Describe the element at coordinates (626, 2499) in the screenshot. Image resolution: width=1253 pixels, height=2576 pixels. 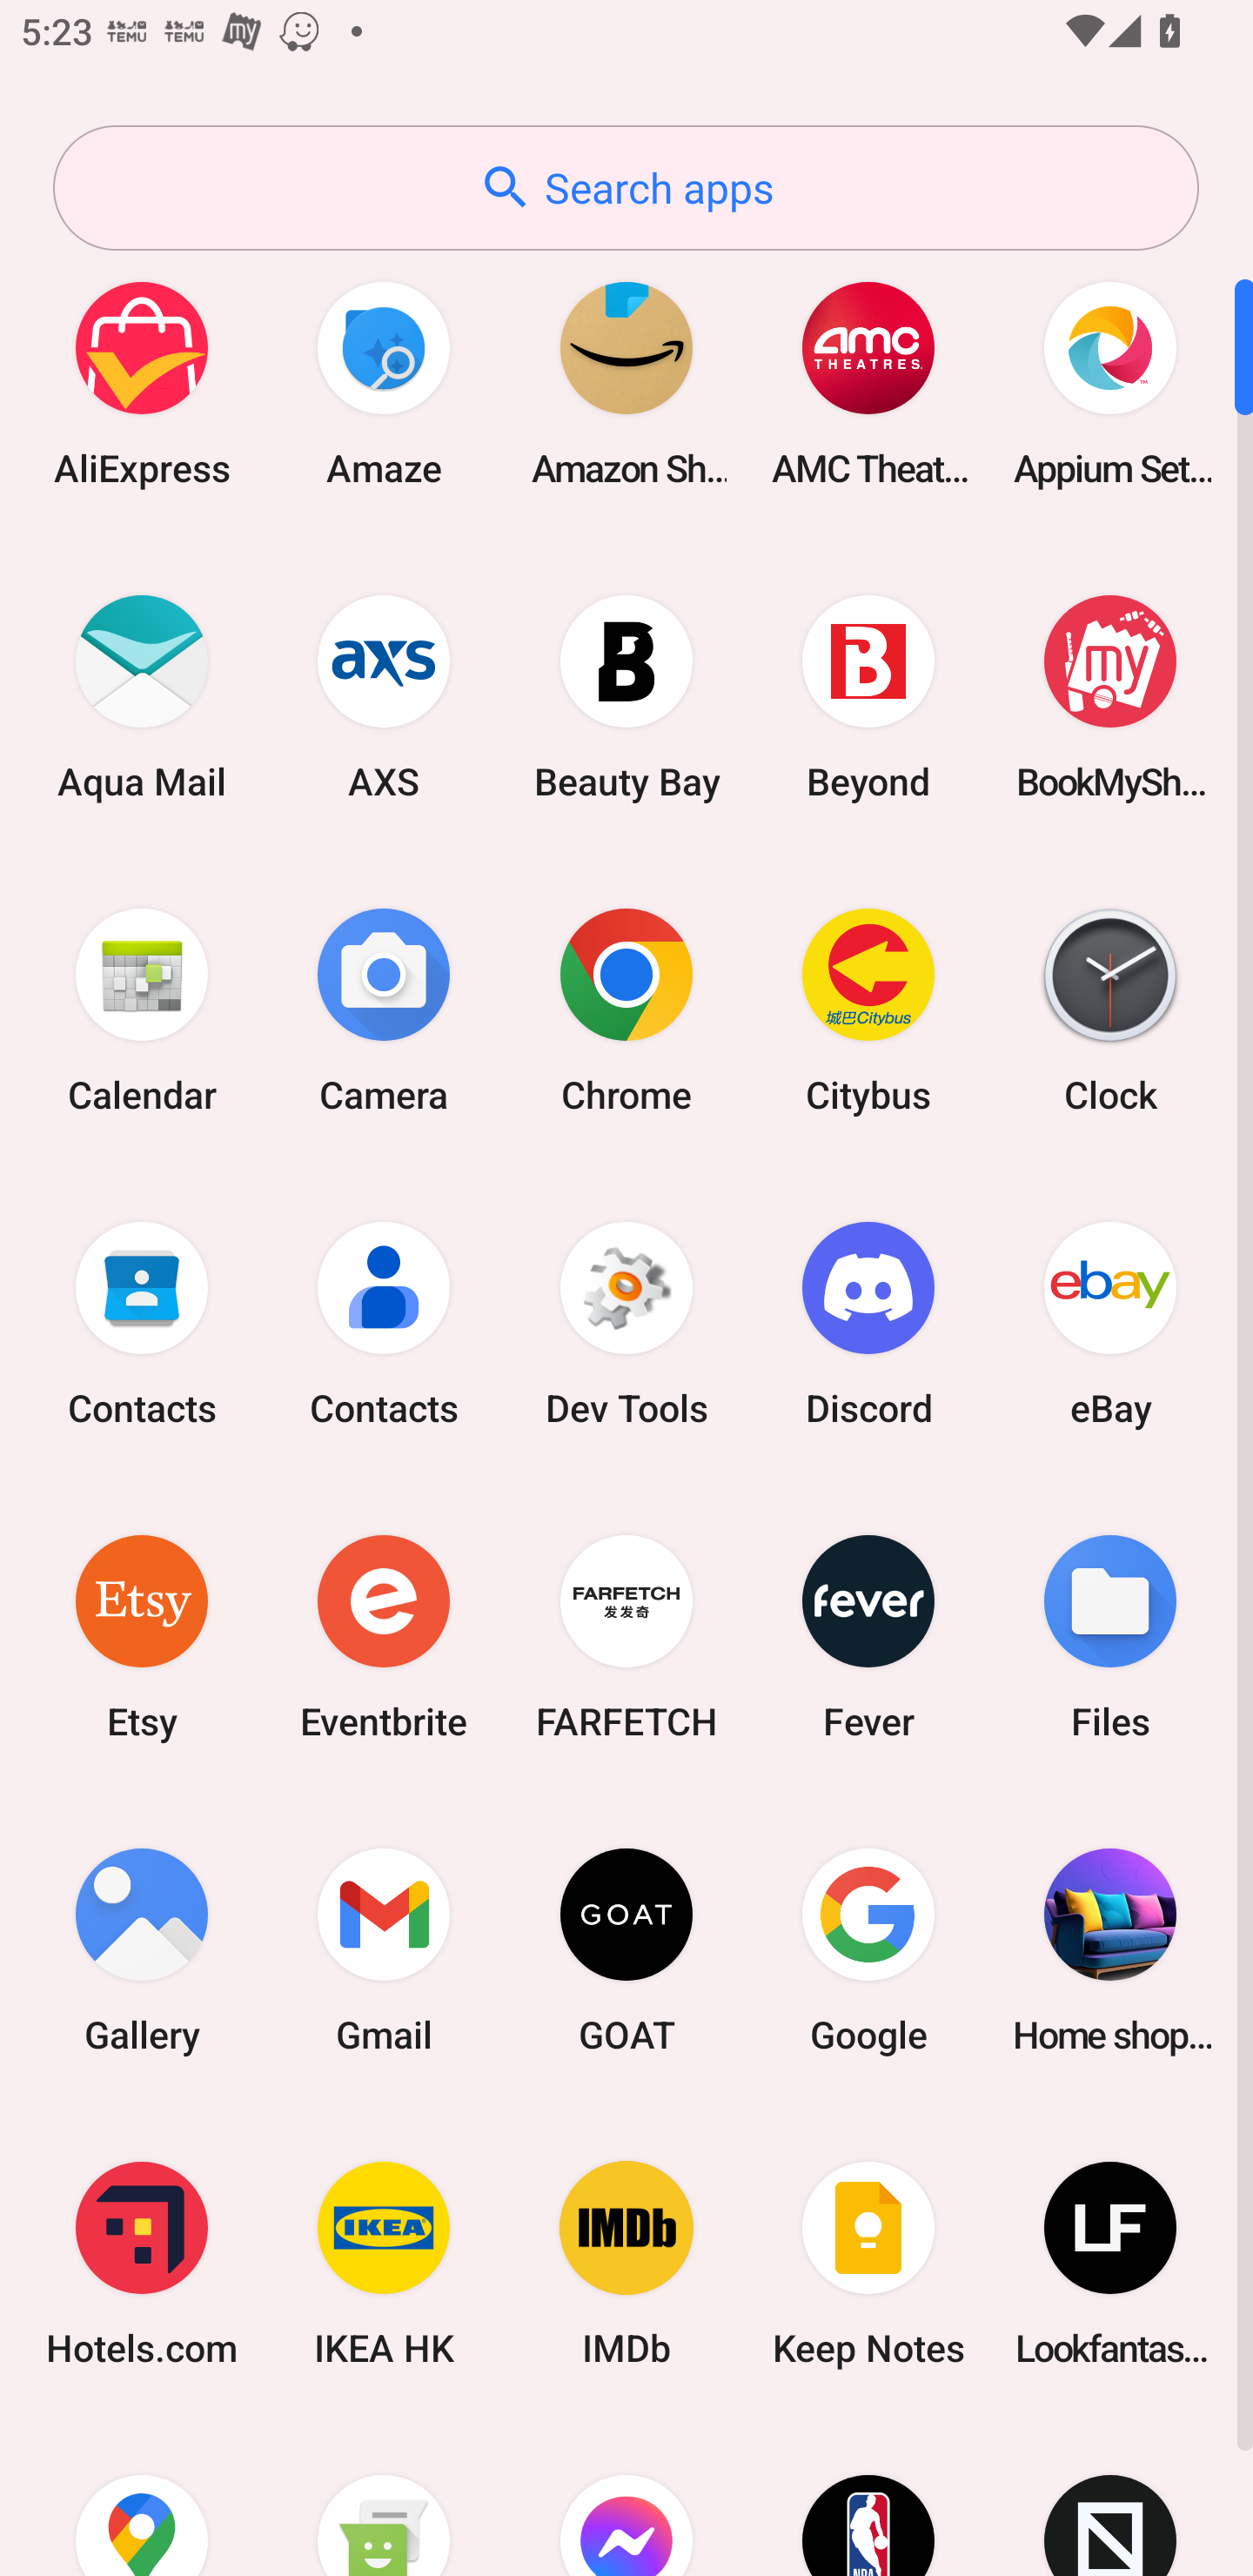
I see `Messenger` at that location.